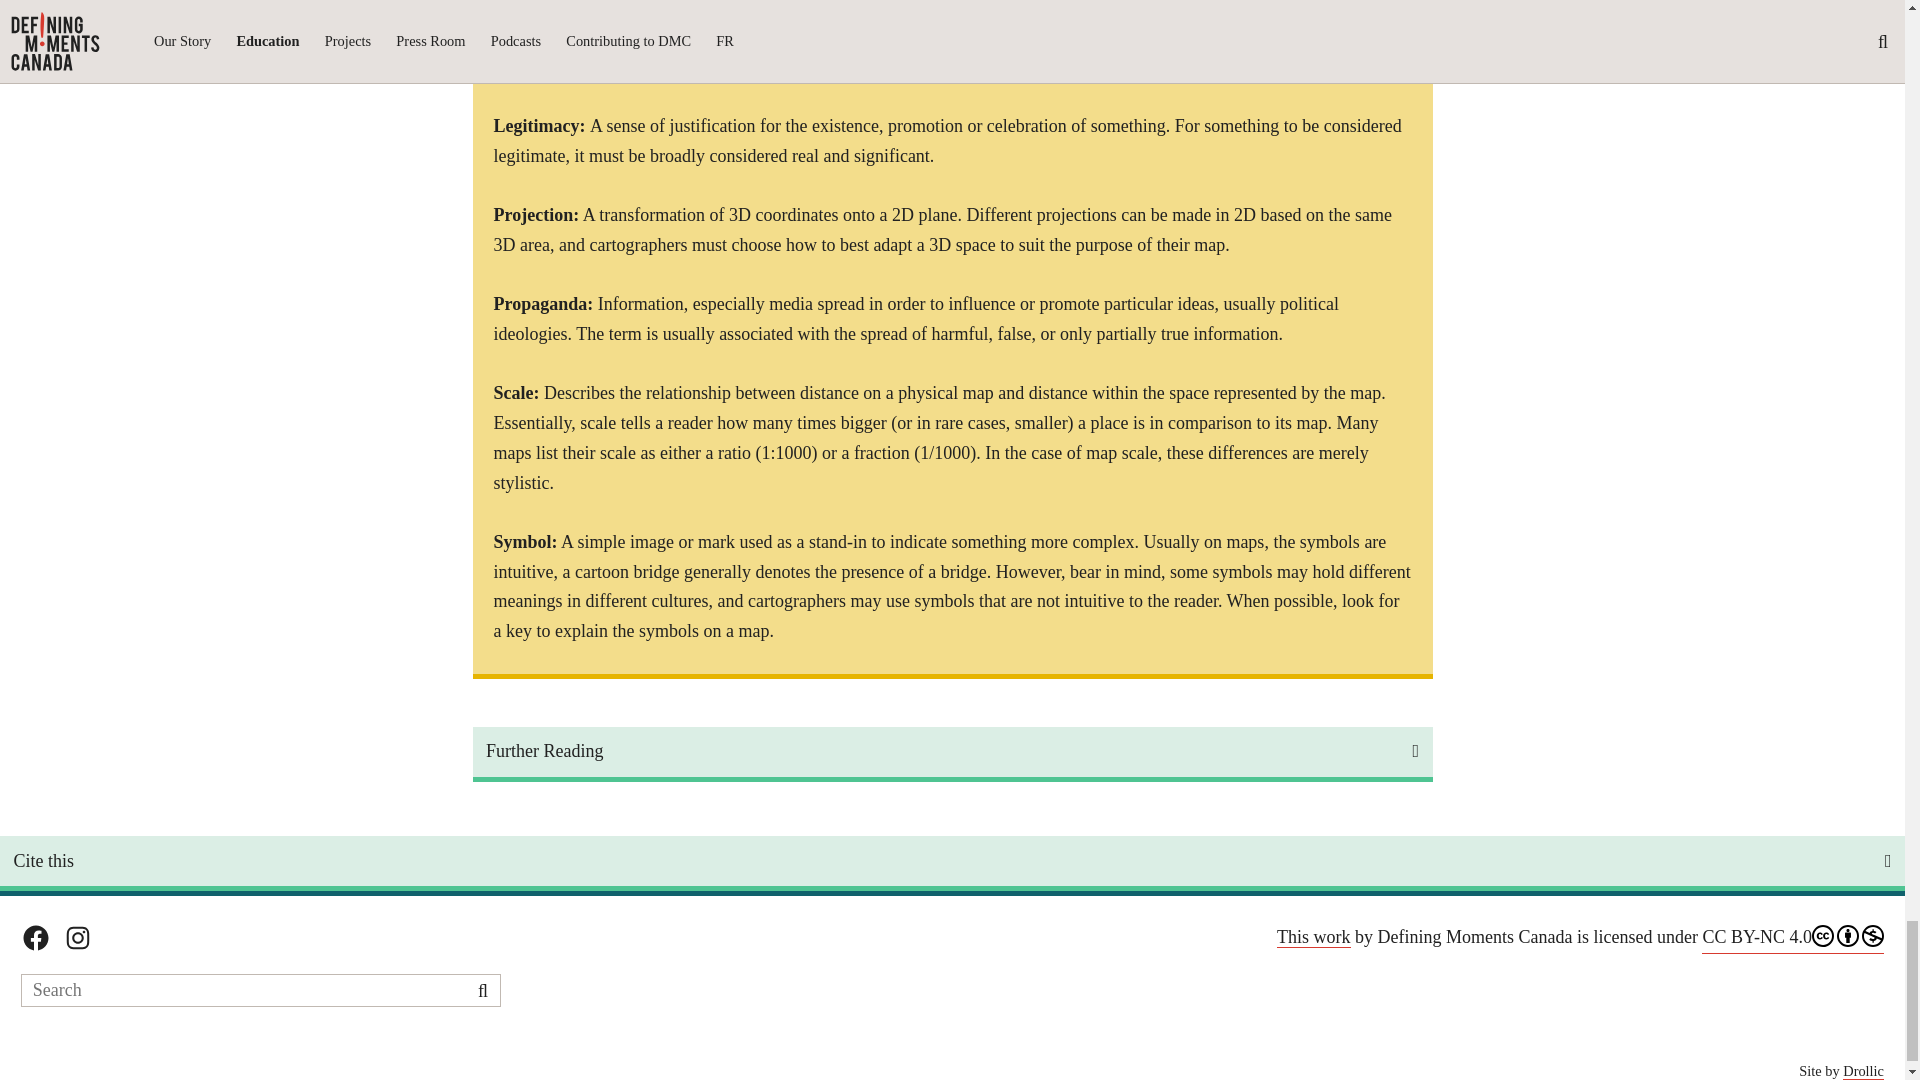 Image resolution: width=1920 pixels, height=1080 pixels. Describe the element at coordinates (482, 990) in the screenshot. I see `Search` at that location.